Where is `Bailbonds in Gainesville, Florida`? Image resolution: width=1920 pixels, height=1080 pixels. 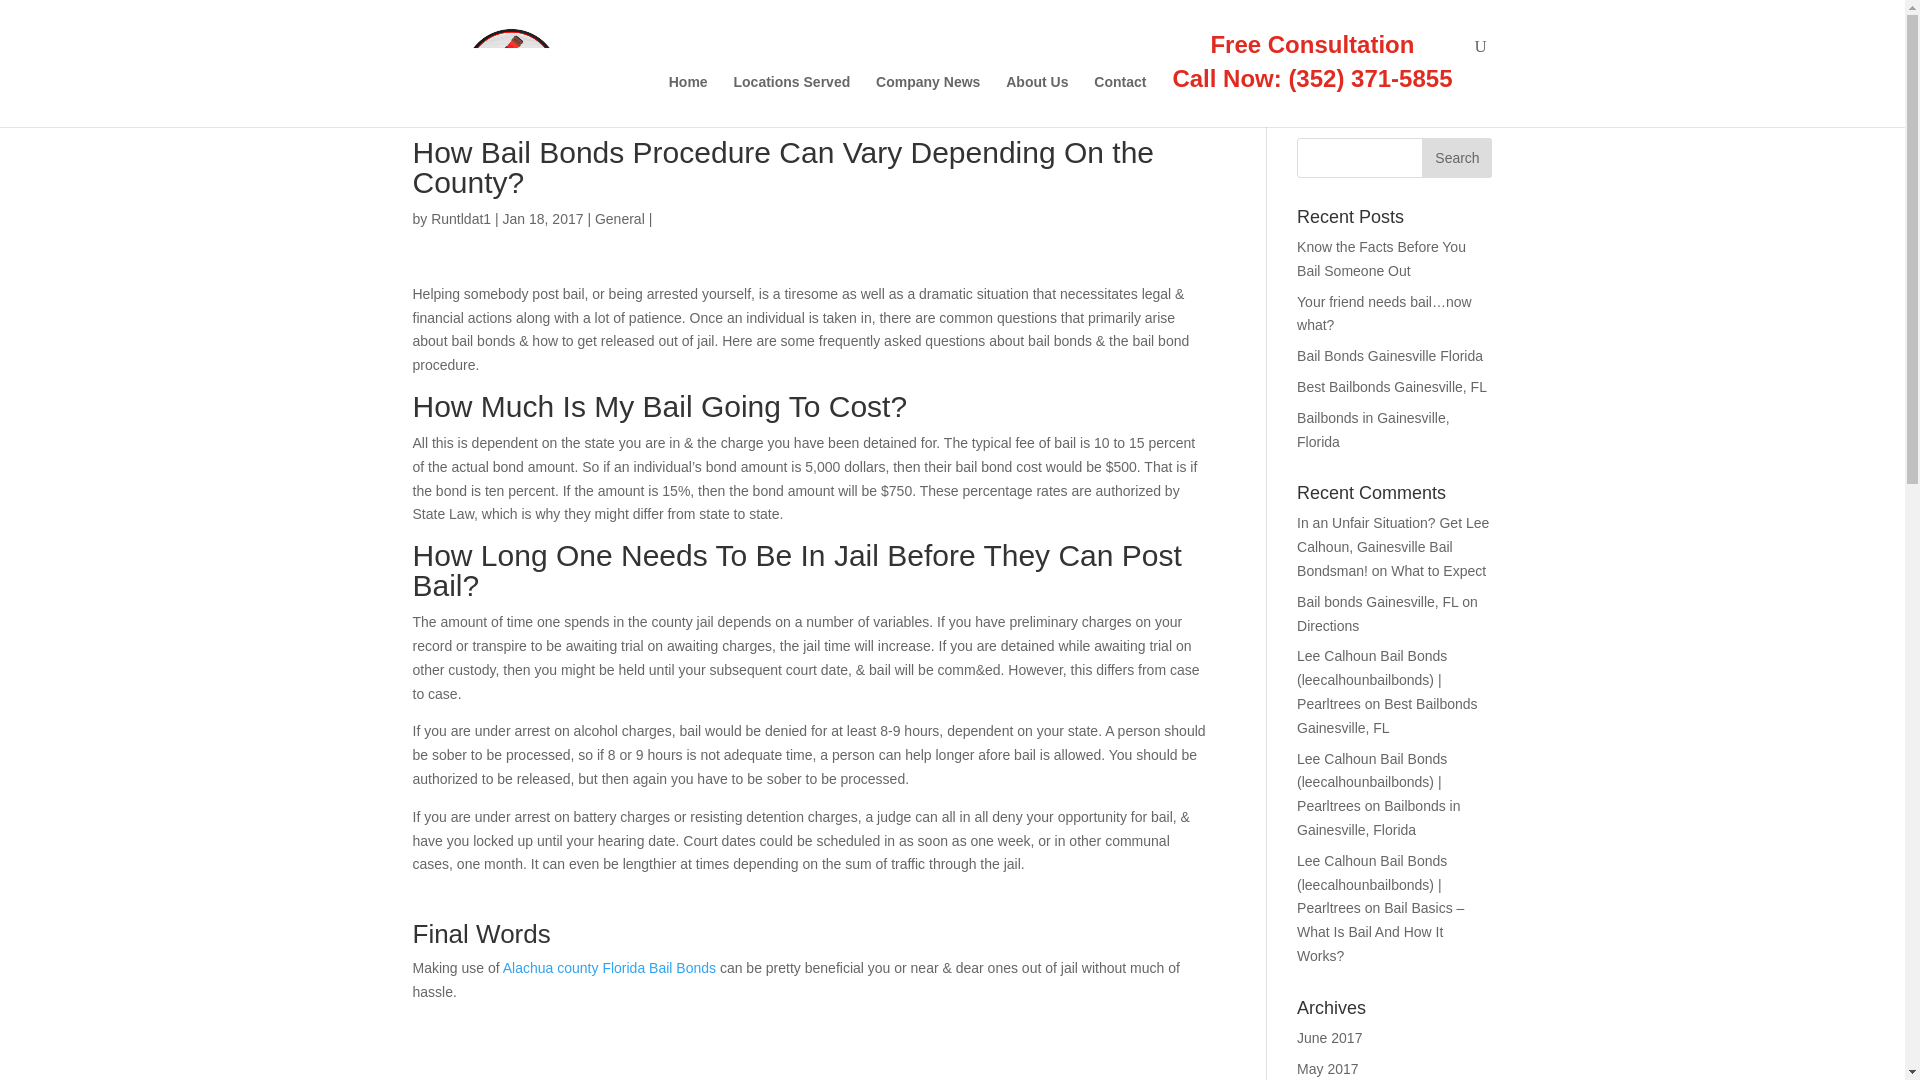 Bailbonds in Gainesville, Florida is located at coordinates (1373, 430).